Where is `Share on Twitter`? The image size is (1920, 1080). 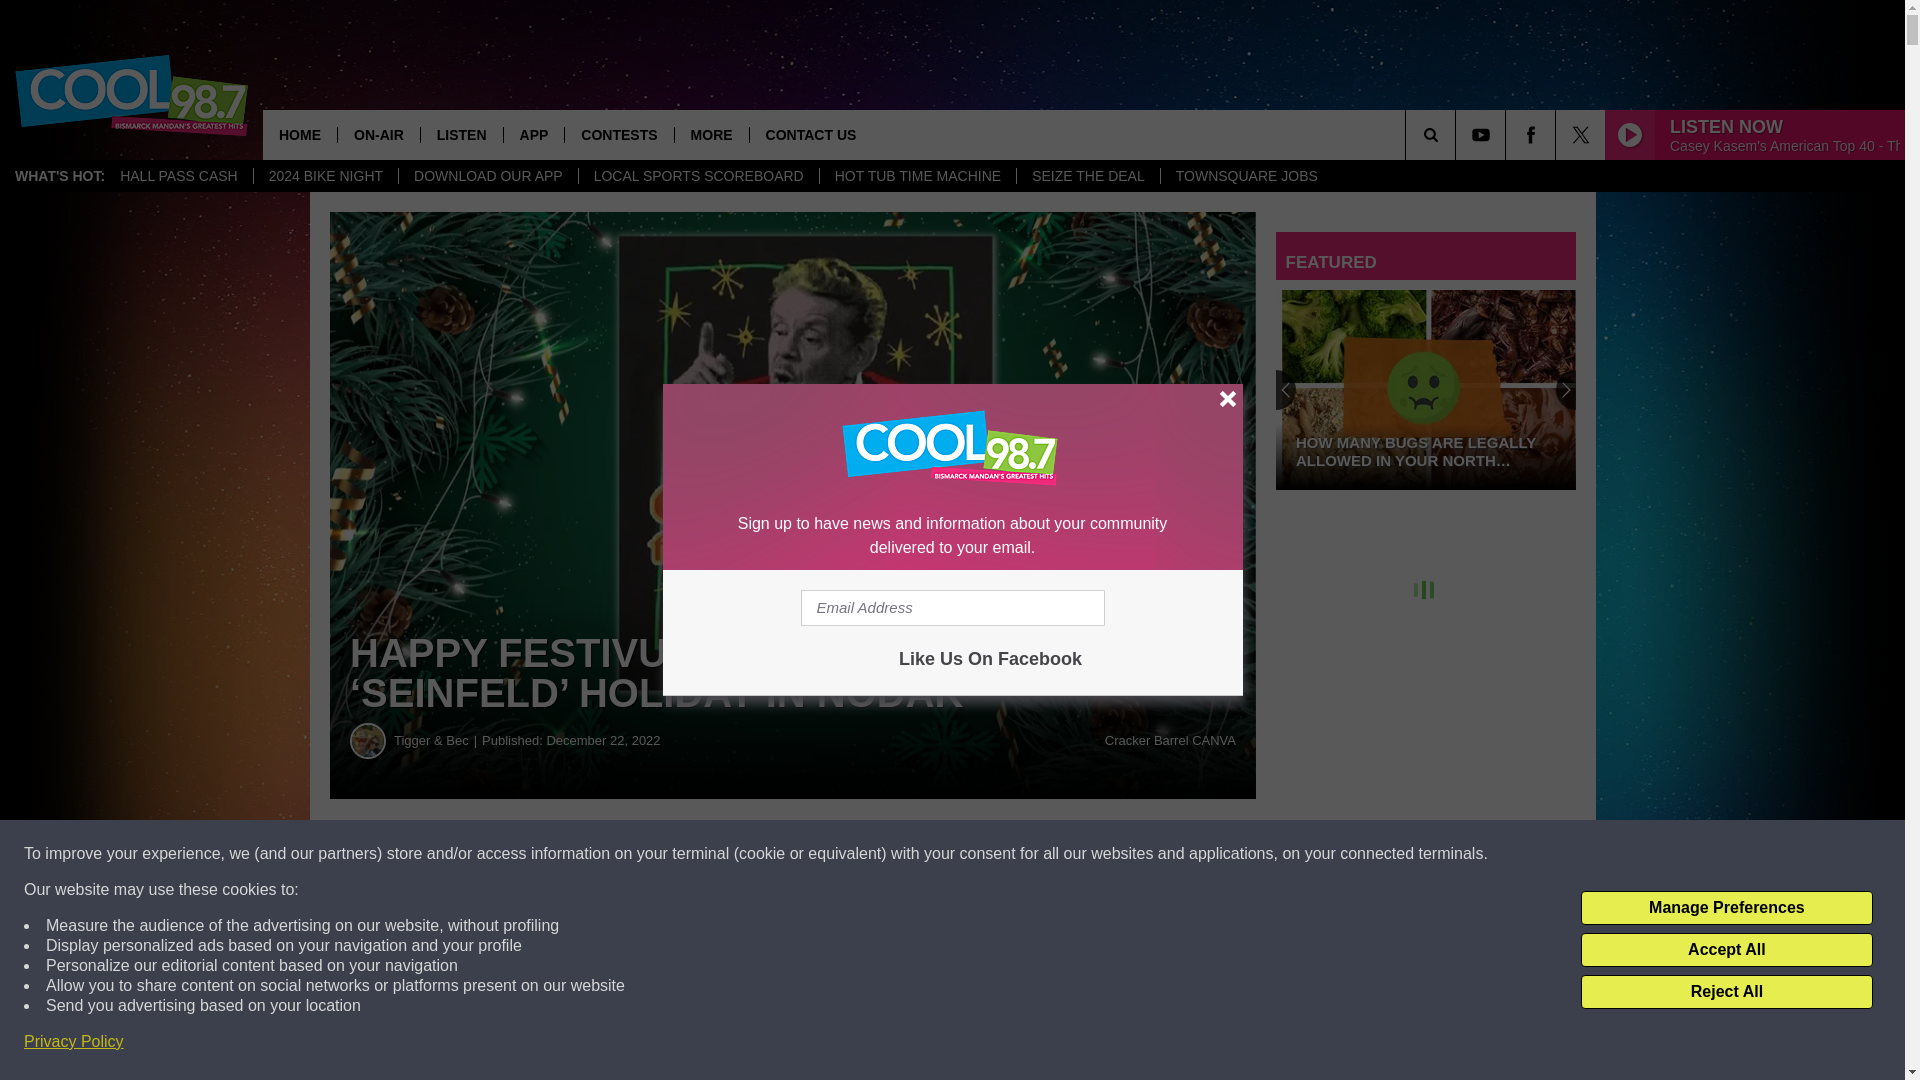
Share on Twitter is located at coordinates (978, 854).